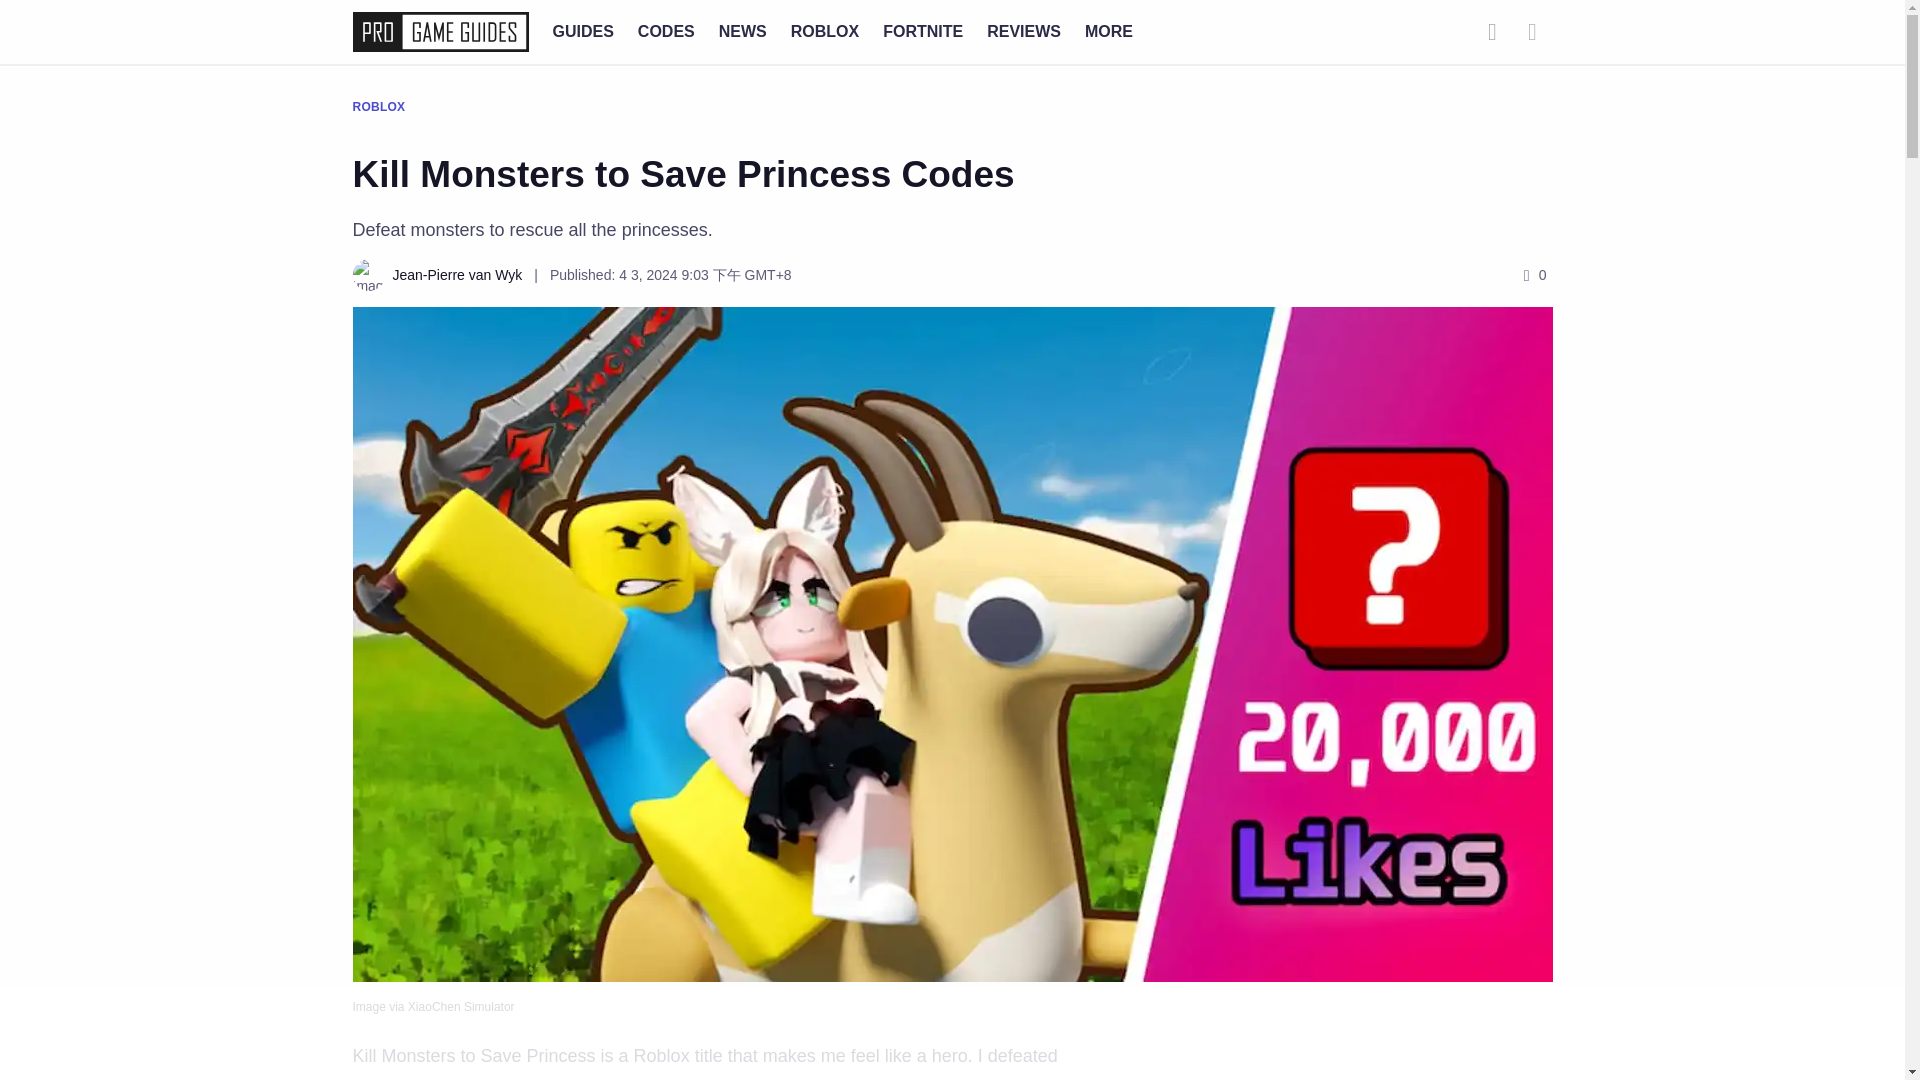 This screenshot has height=1080, width=1920. What do you see at coordinates (1532, 31) in the screenshot?
I see `Dark Mode` at bounding box center [1532, 31].